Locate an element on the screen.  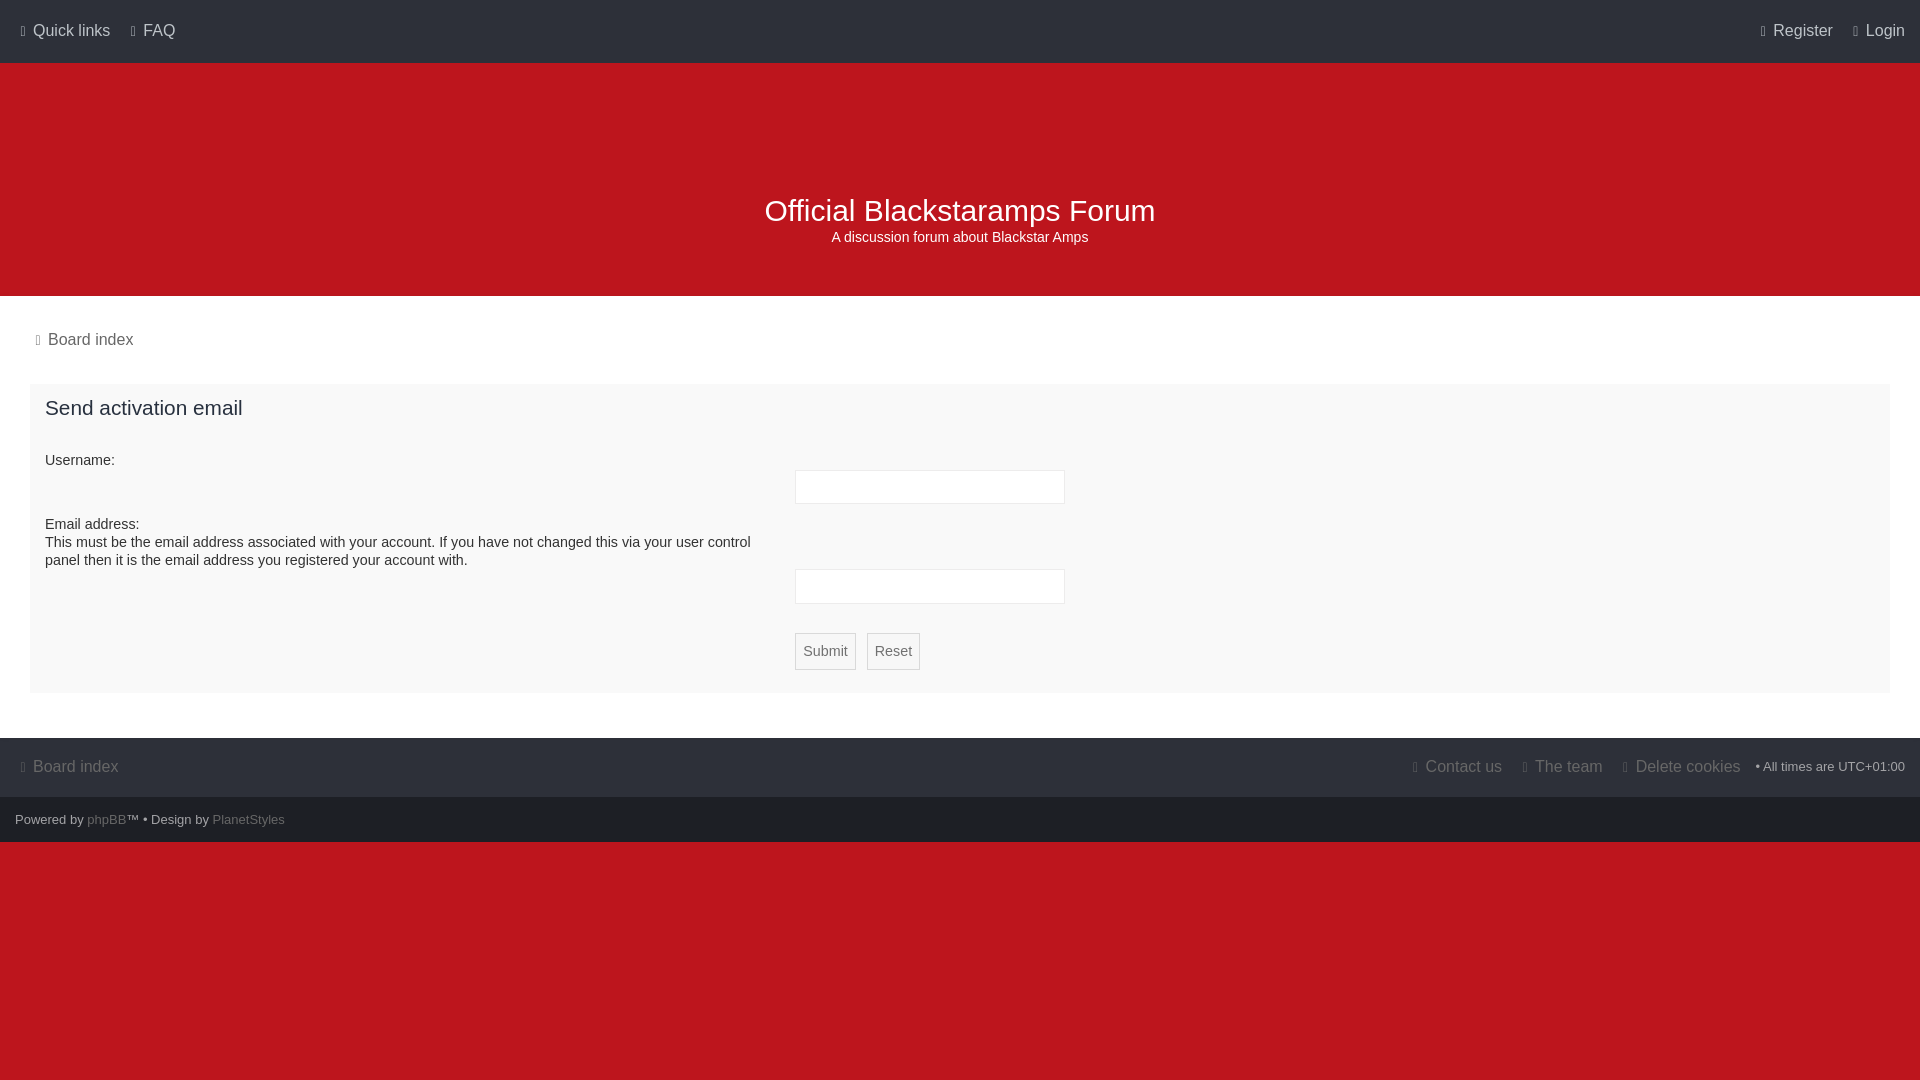
PlanetStyles is located at coordinates (248, 820).